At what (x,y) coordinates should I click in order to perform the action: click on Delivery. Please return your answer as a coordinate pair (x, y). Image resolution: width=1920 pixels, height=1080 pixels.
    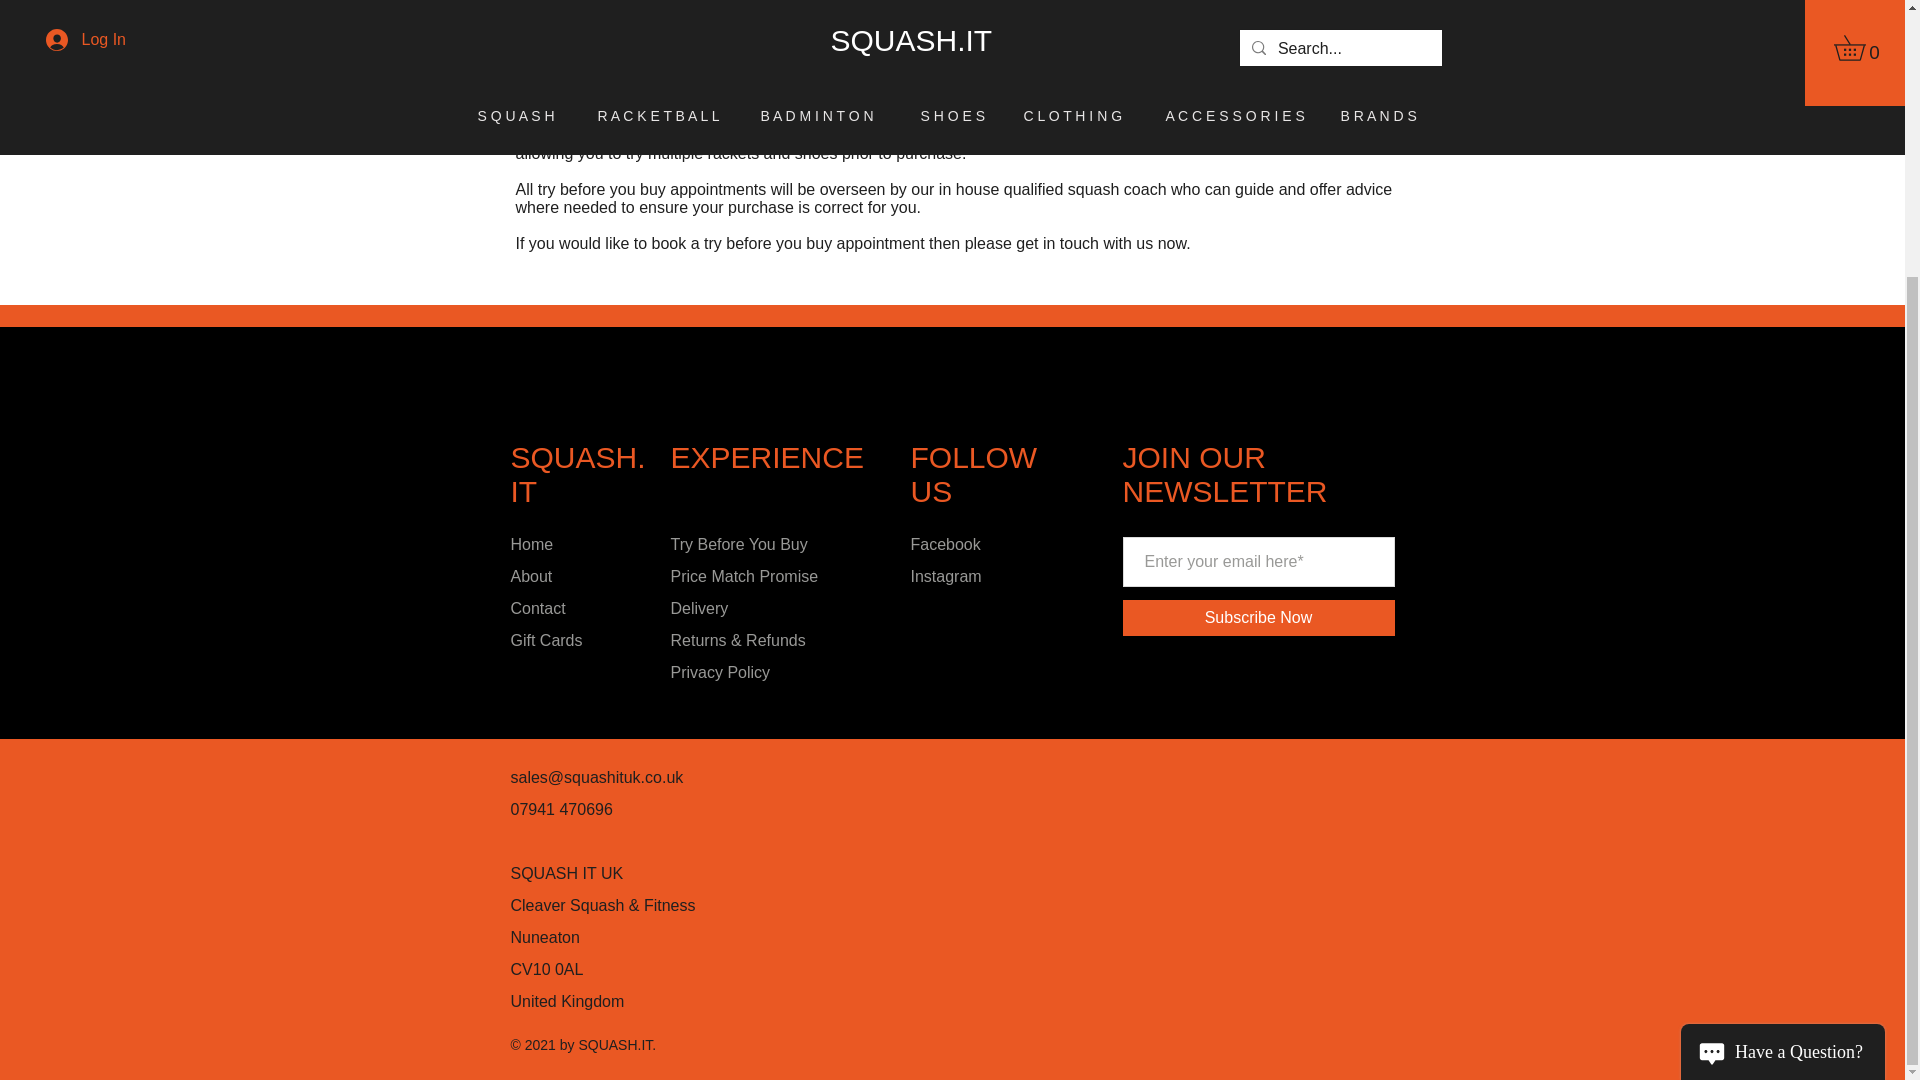
    Looking at the image, I should click on (698, 608).